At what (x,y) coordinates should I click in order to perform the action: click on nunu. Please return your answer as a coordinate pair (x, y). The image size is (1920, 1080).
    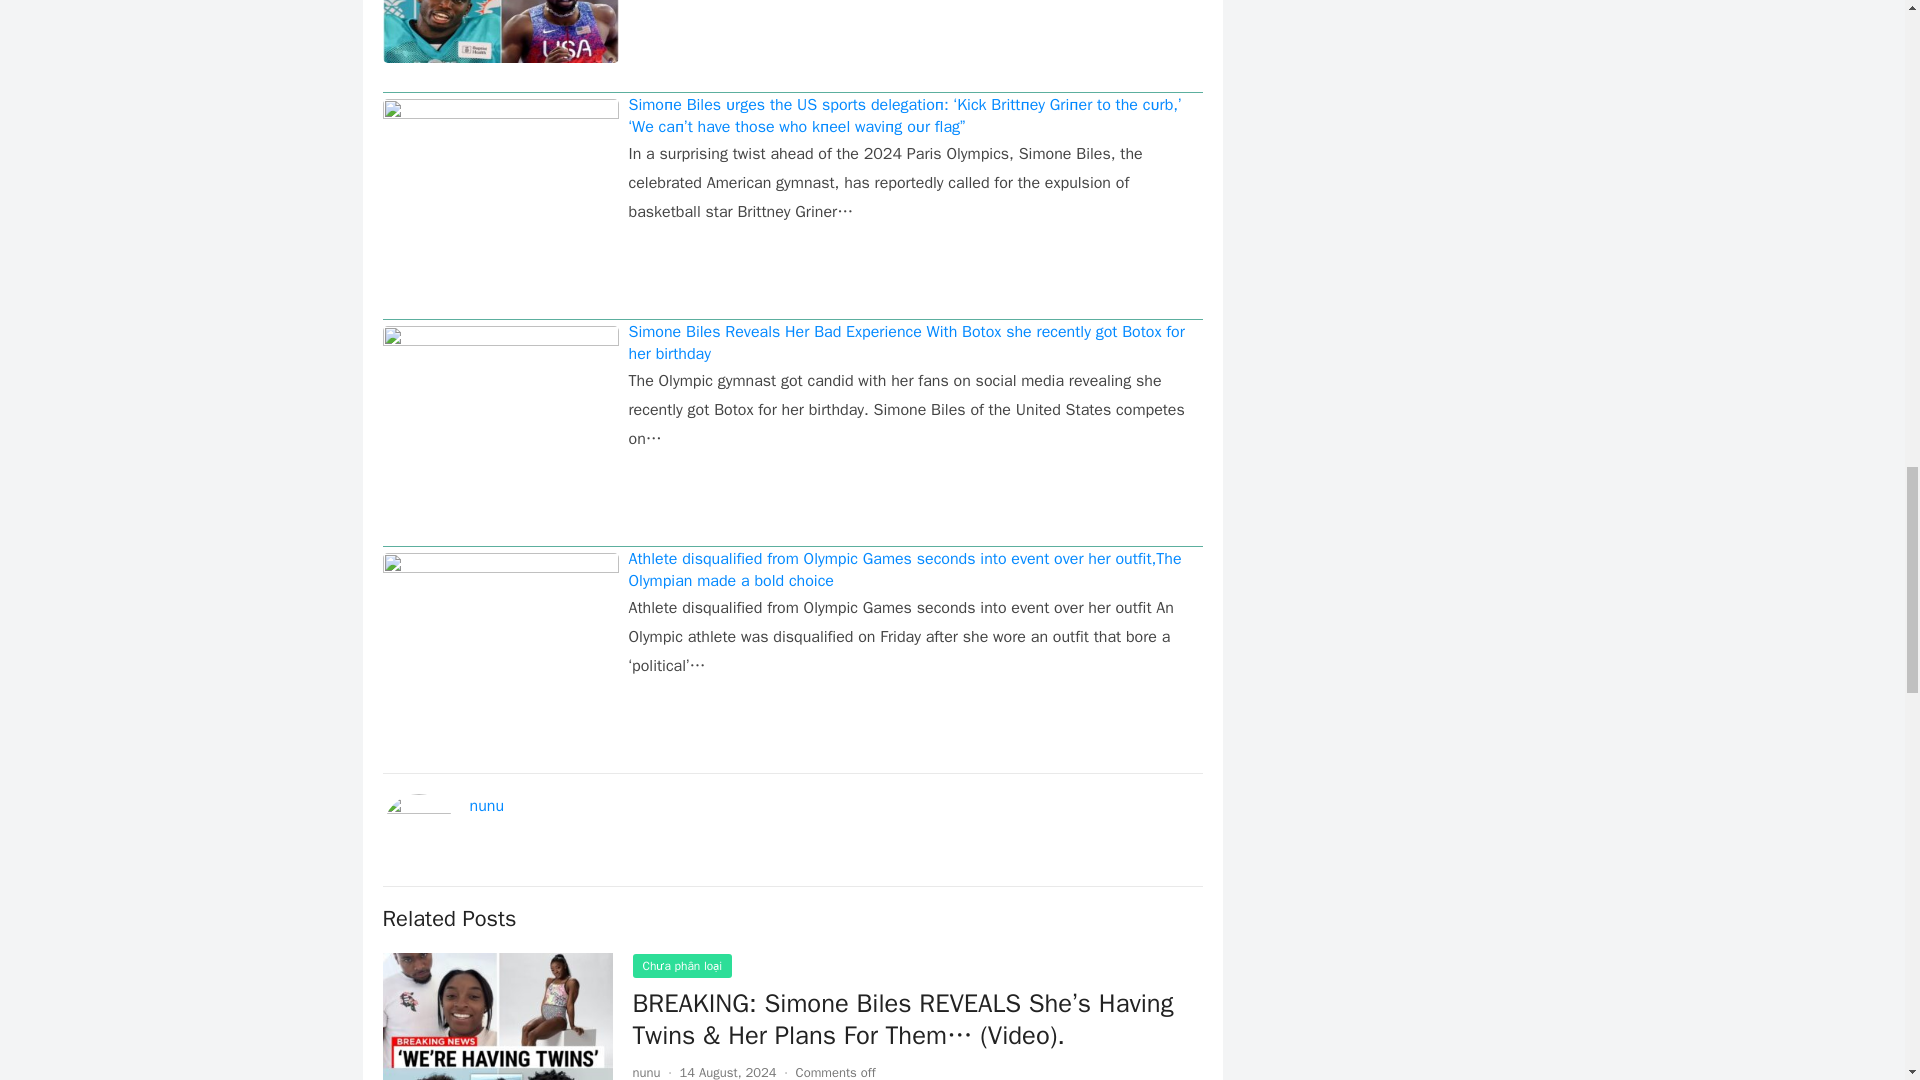
    Looking at the image, I should click on (487, 806).